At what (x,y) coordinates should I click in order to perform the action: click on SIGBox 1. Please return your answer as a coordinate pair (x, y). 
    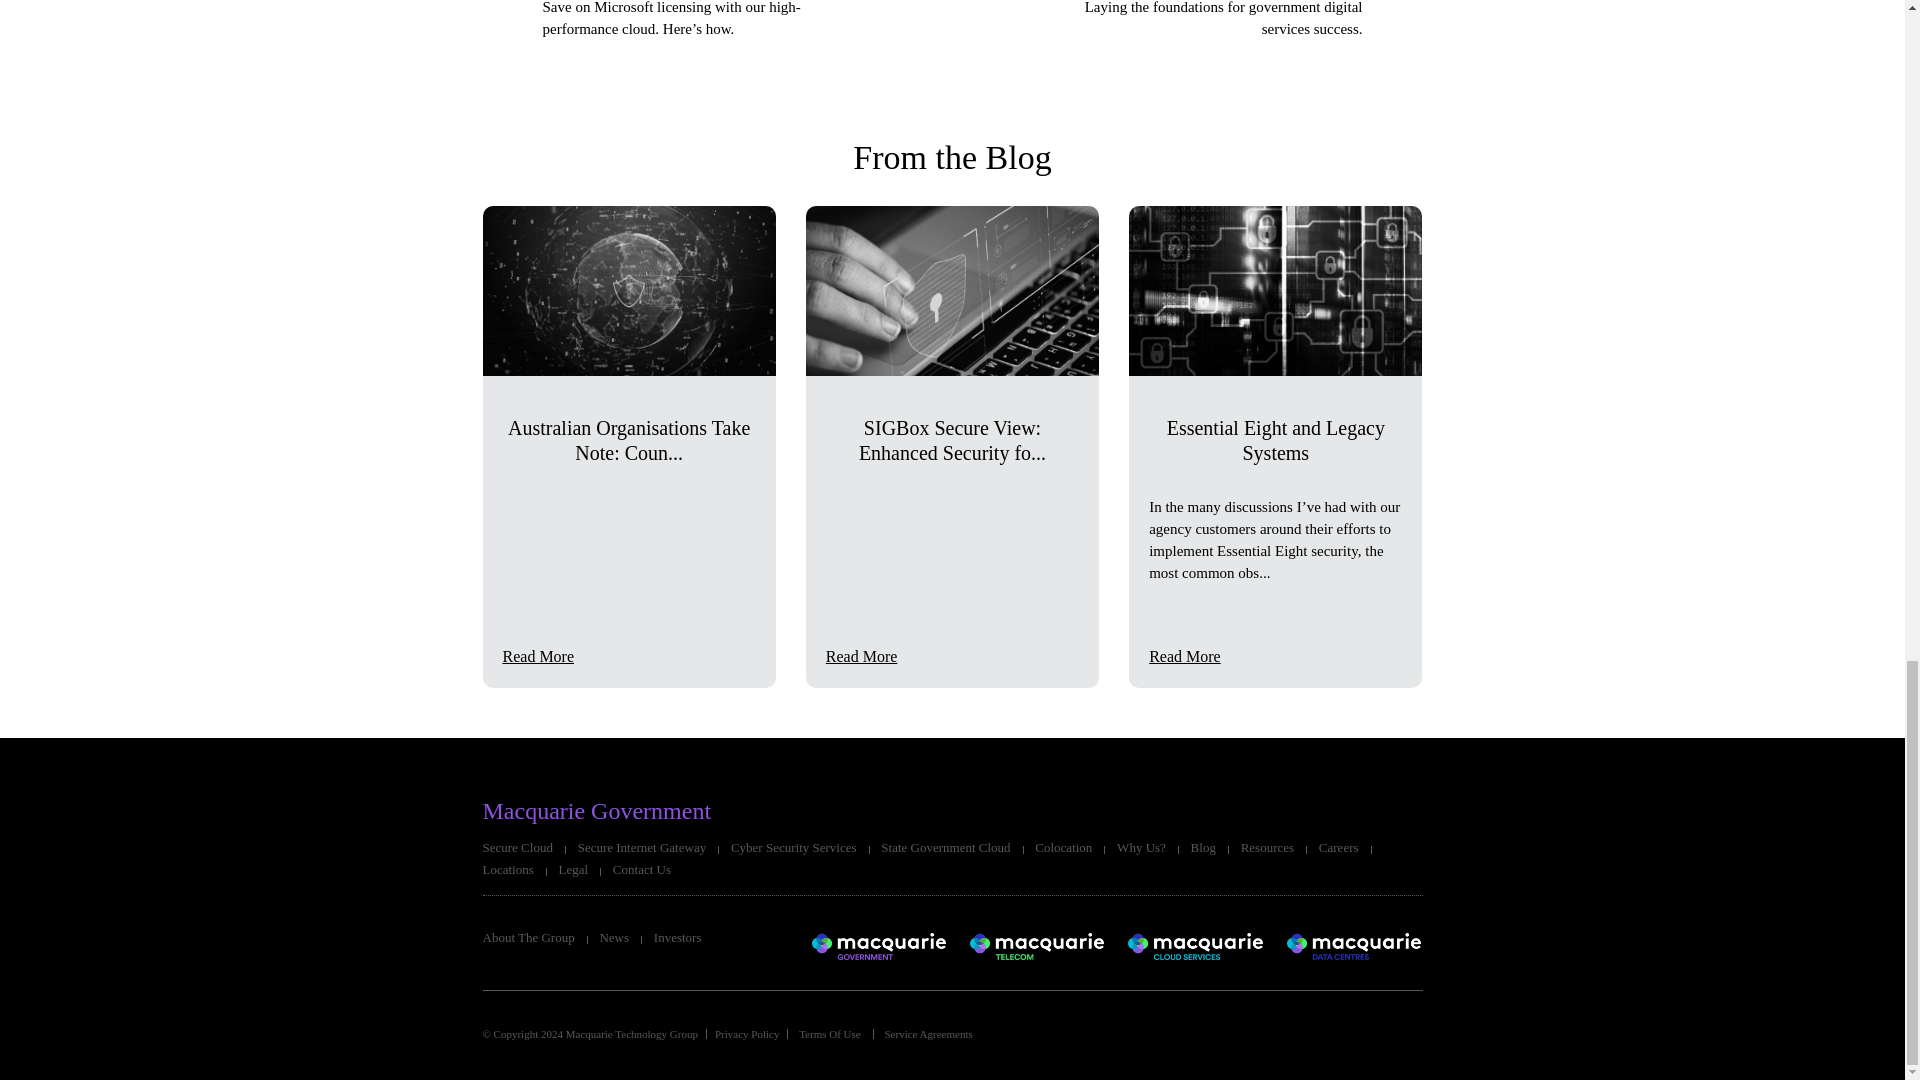
    Looking at the image, I should click on (952, 290).